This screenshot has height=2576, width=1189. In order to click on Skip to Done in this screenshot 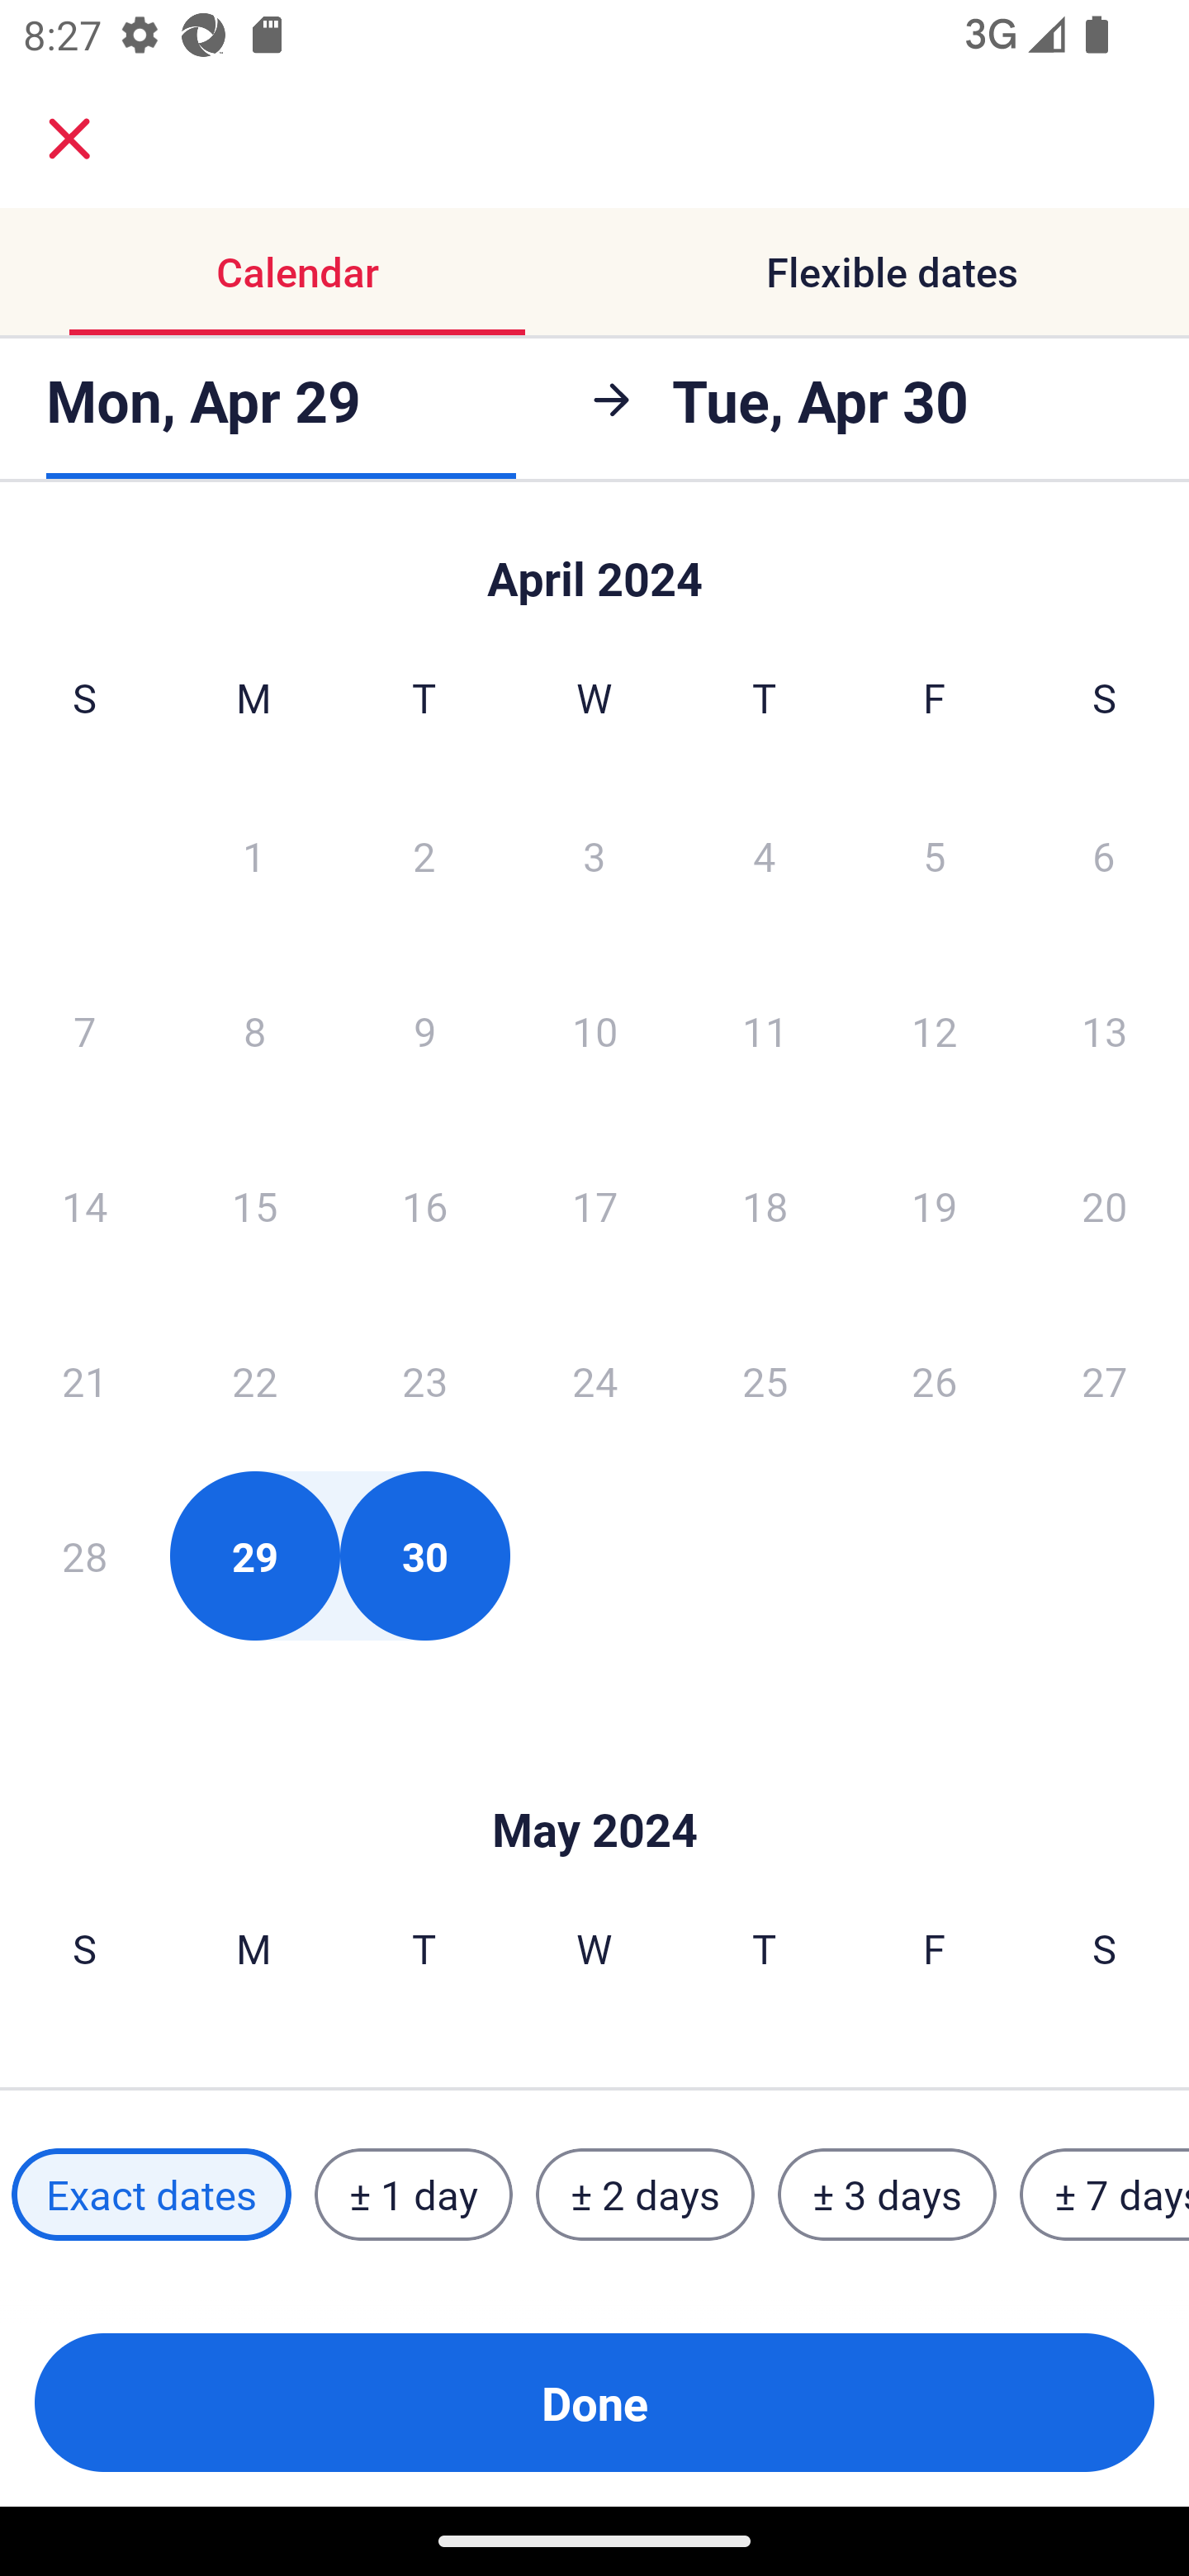, I will do `click(594, 1780)`.